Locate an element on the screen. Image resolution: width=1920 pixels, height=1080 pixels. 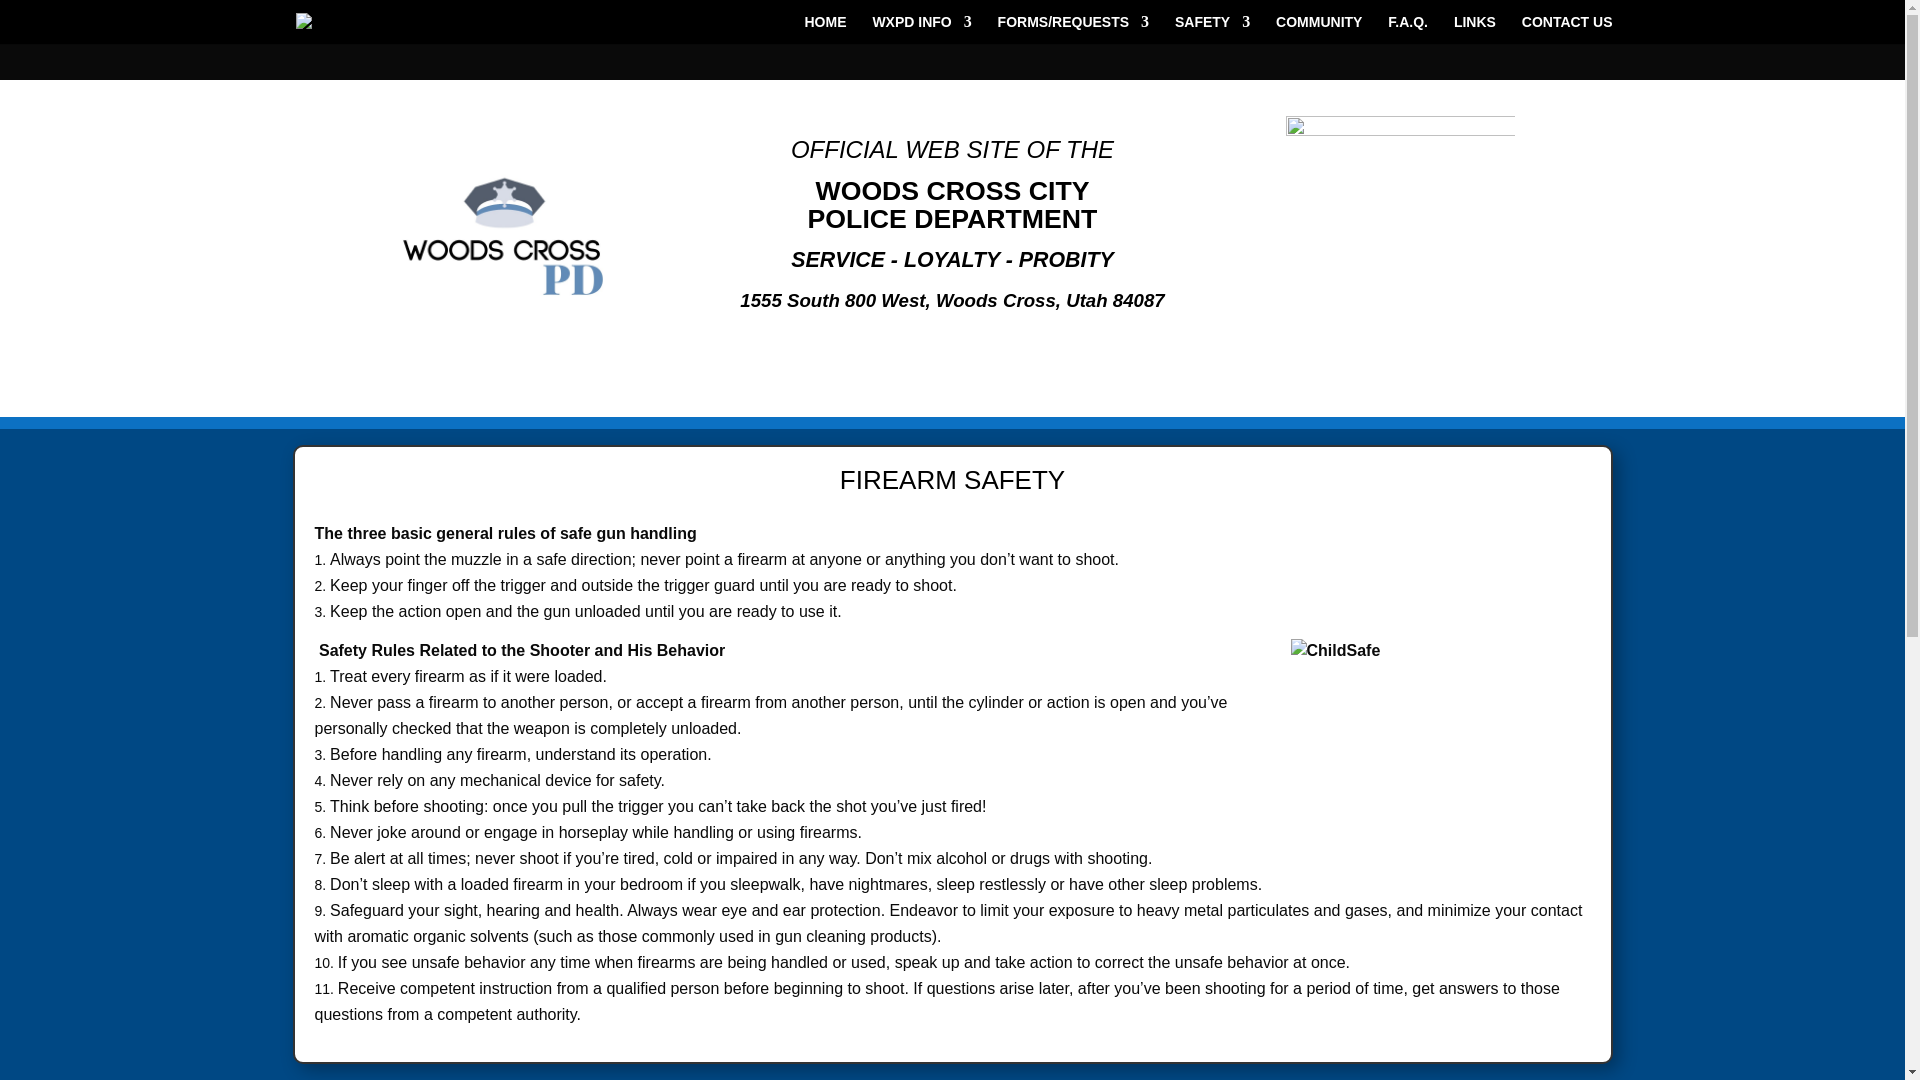
SAFETY is located at coordinates (1212, 30).